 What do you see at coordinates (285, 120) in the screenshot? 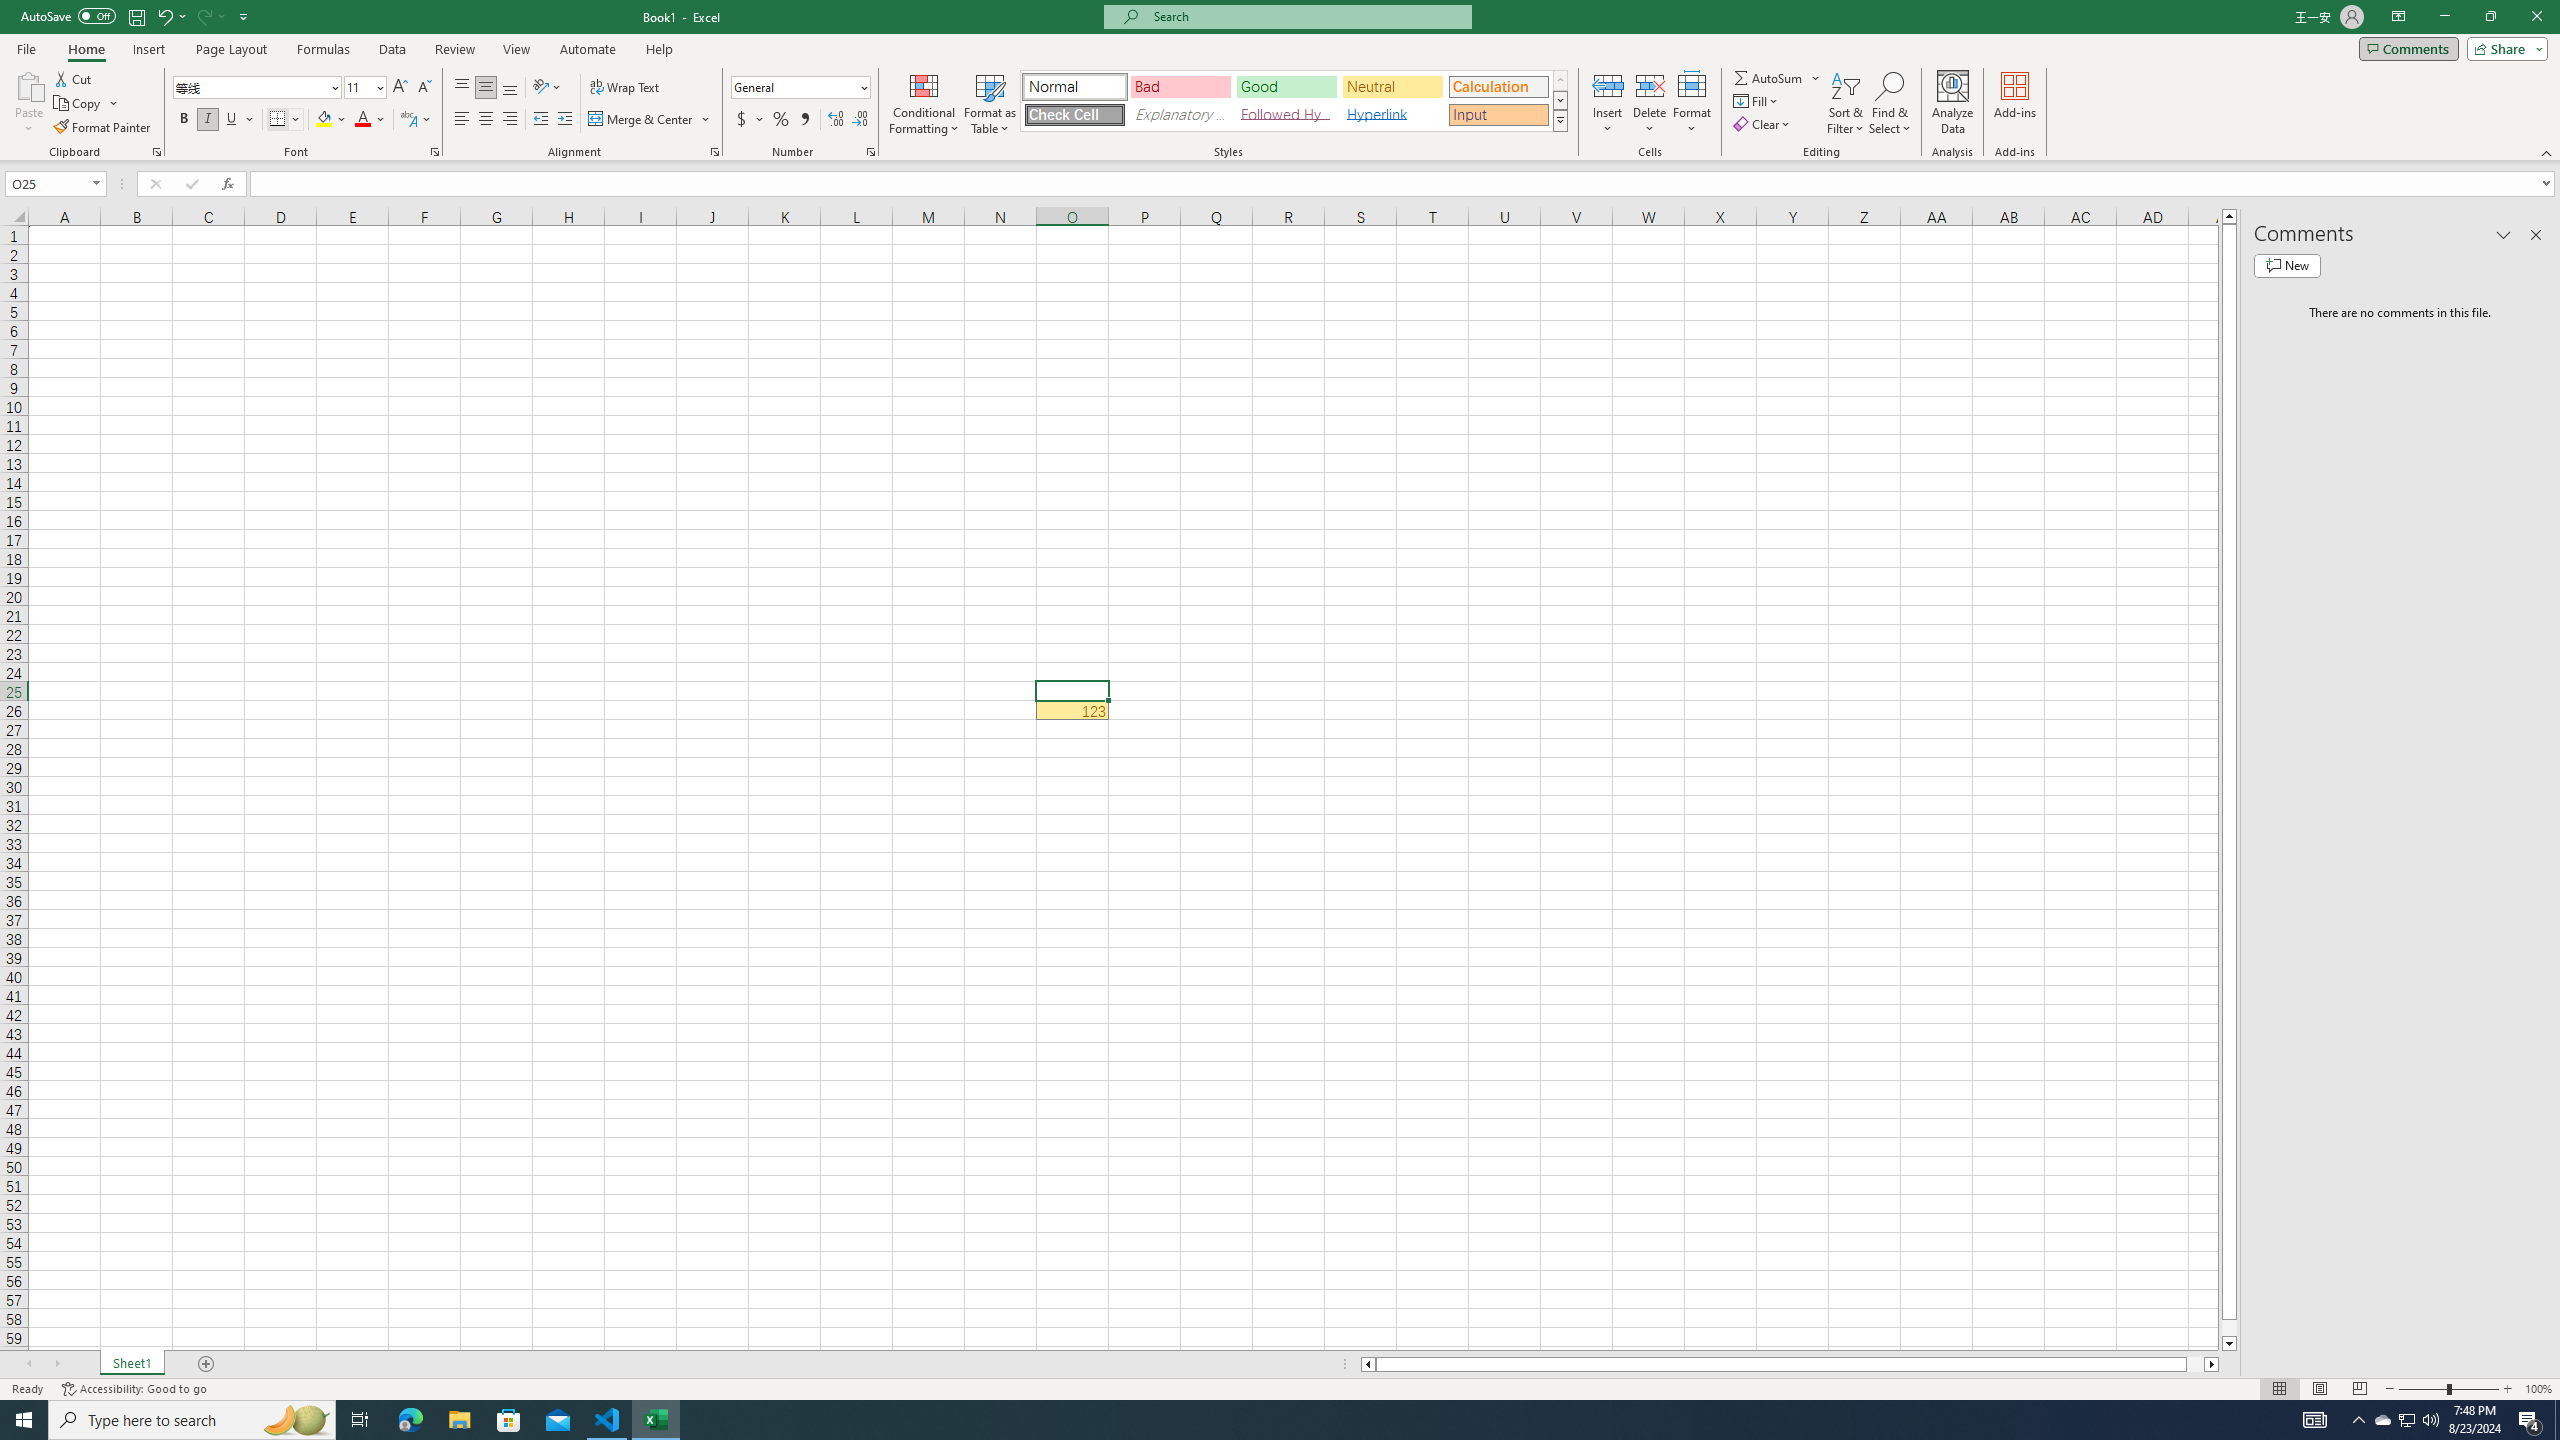
I see `Borders` at bounding box center [285, 120].